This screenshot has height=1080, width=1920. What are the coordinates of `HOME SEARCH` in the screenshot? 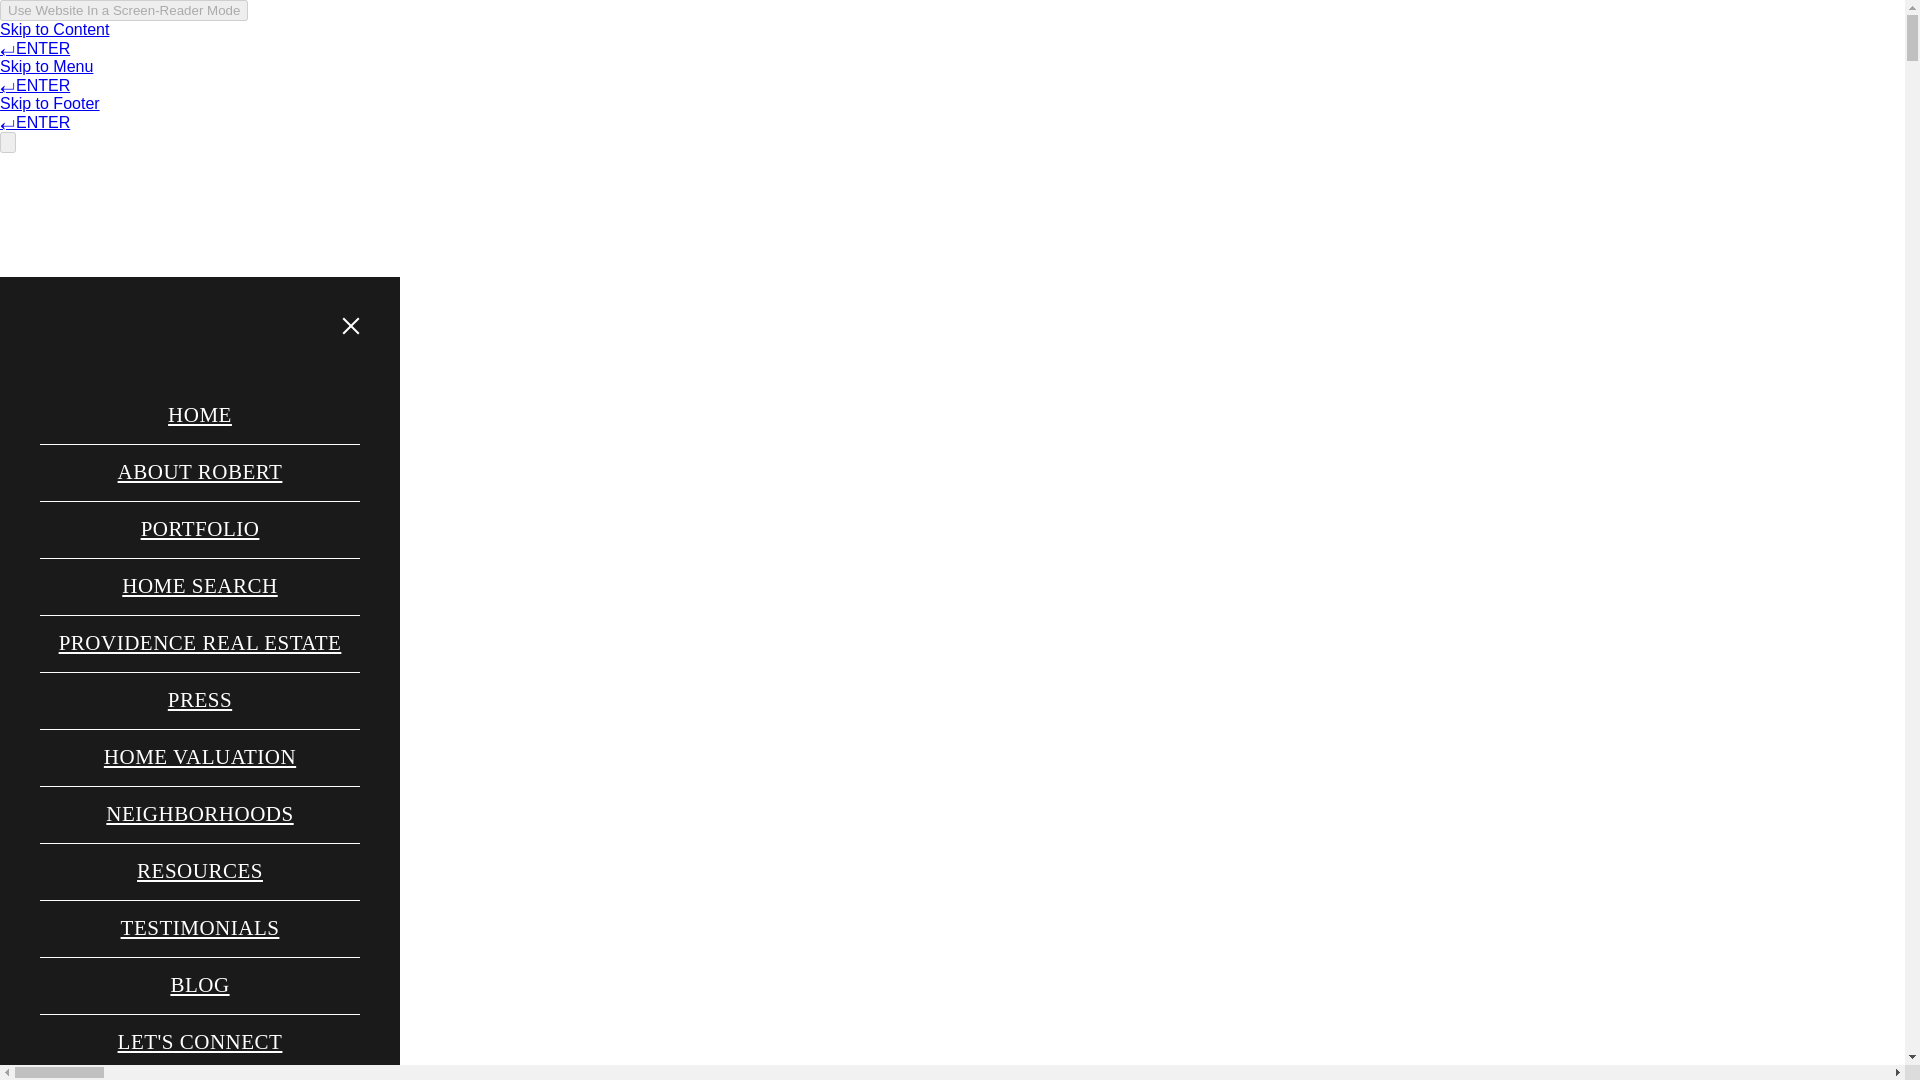 It's located at (198, 586).